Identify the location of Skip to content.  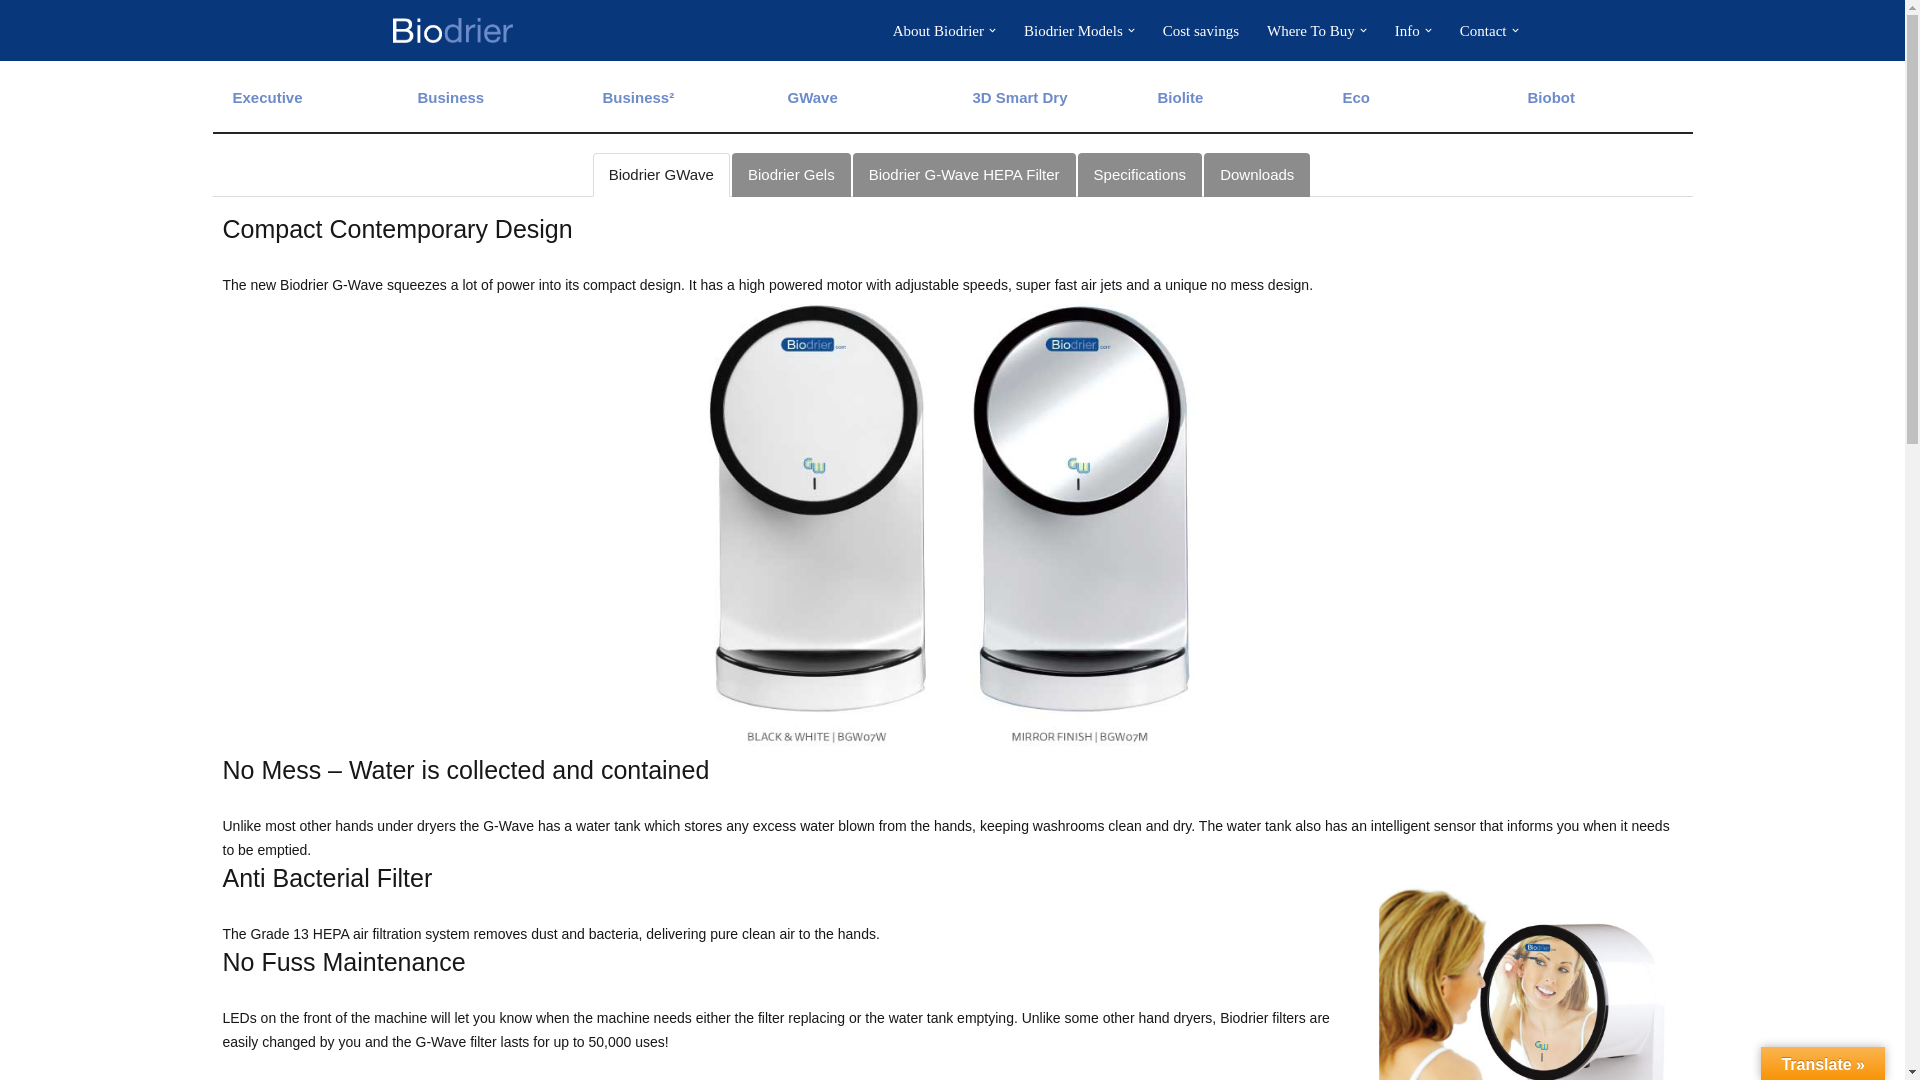
(15, 42).